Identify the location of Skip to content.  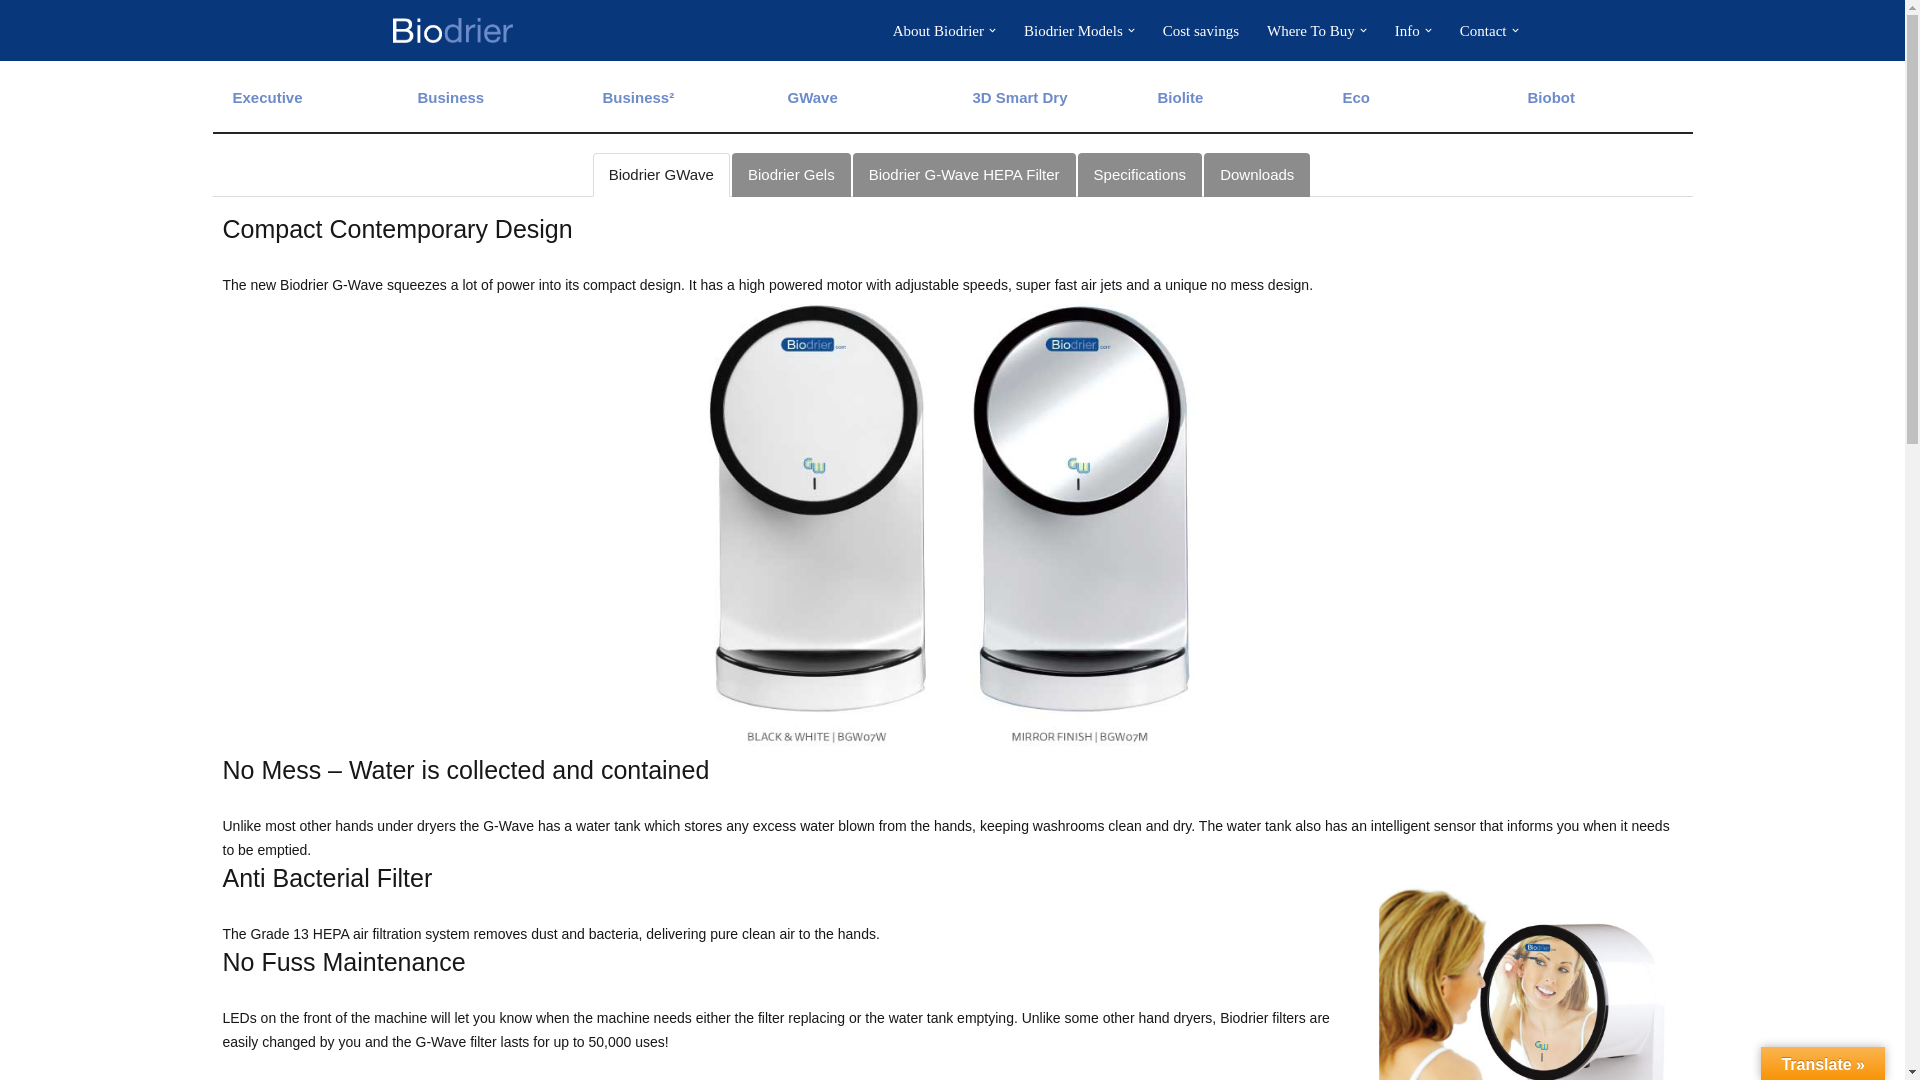
(15, 42).